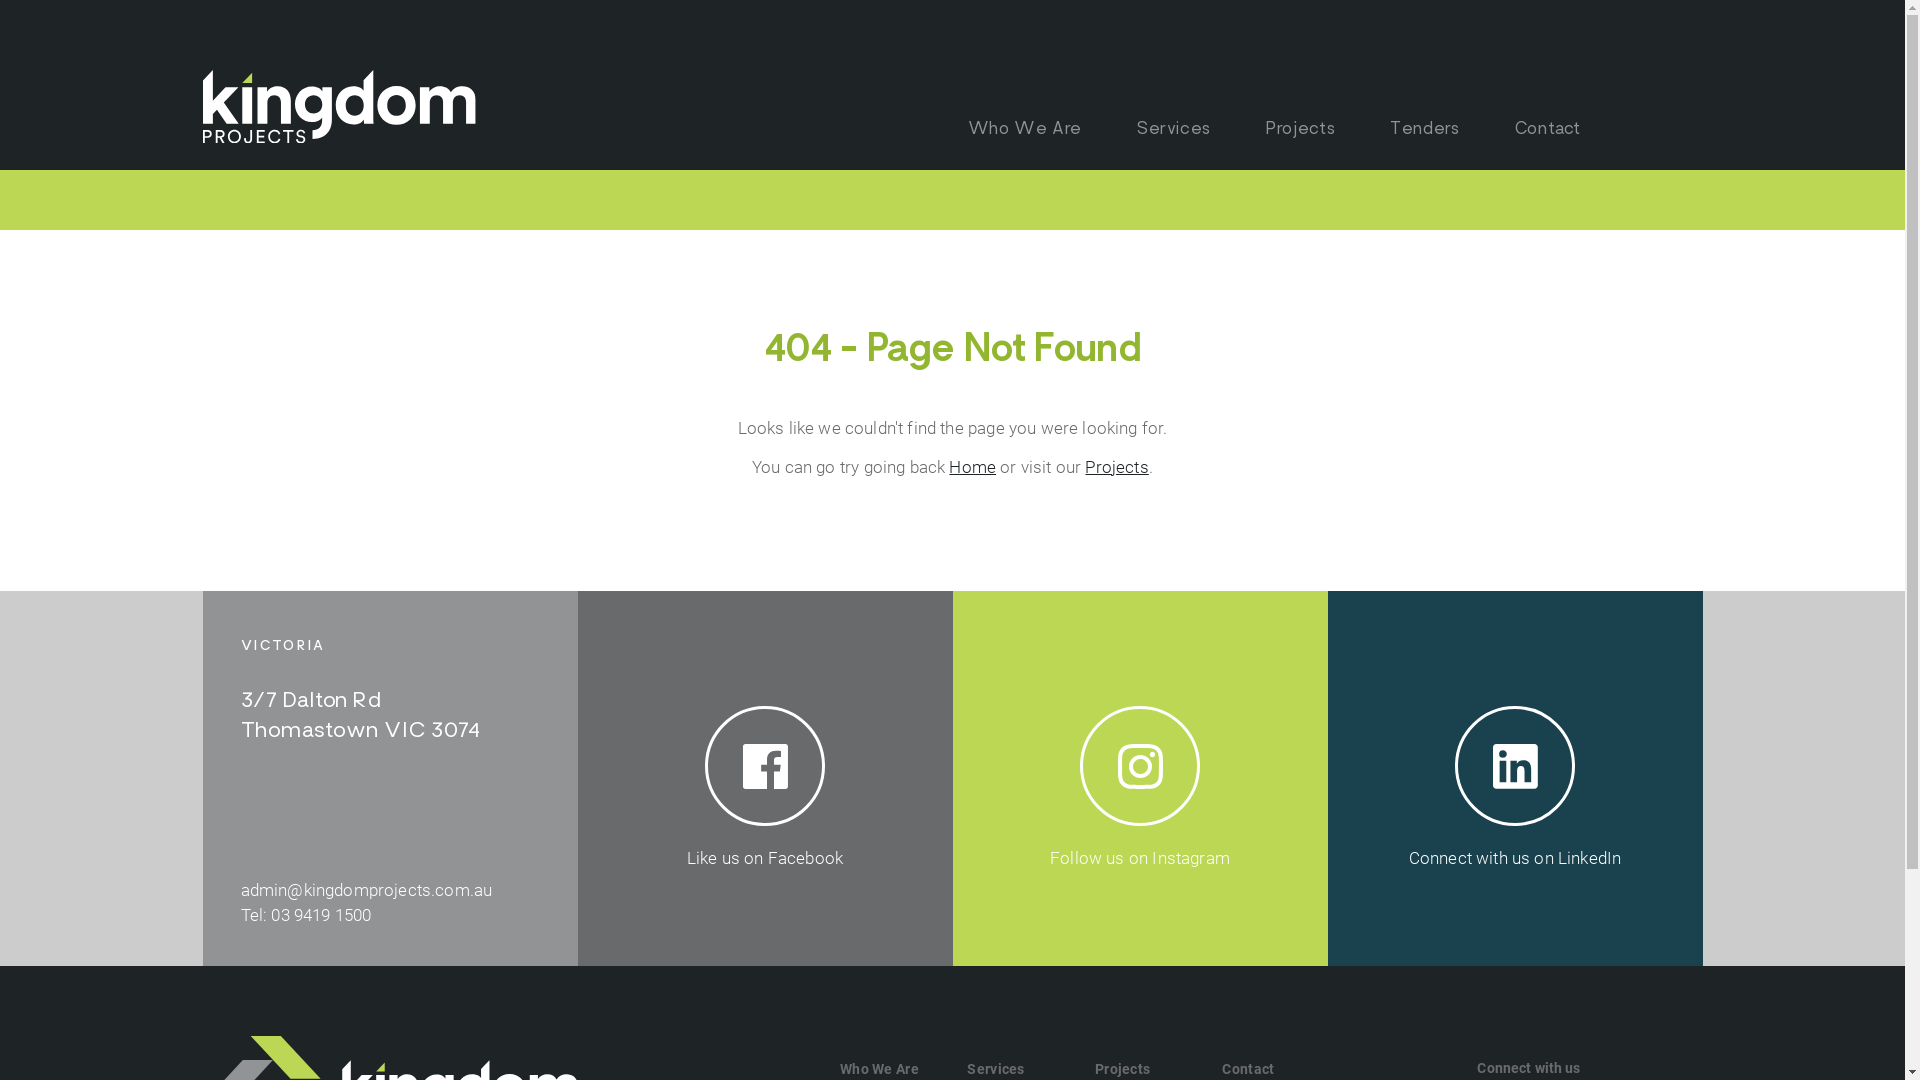 The width and height of the screenshot is (1920, 1080). Describe the element at coordinates (1424, 130) in the screenshot. I see `Tenders` at that location.